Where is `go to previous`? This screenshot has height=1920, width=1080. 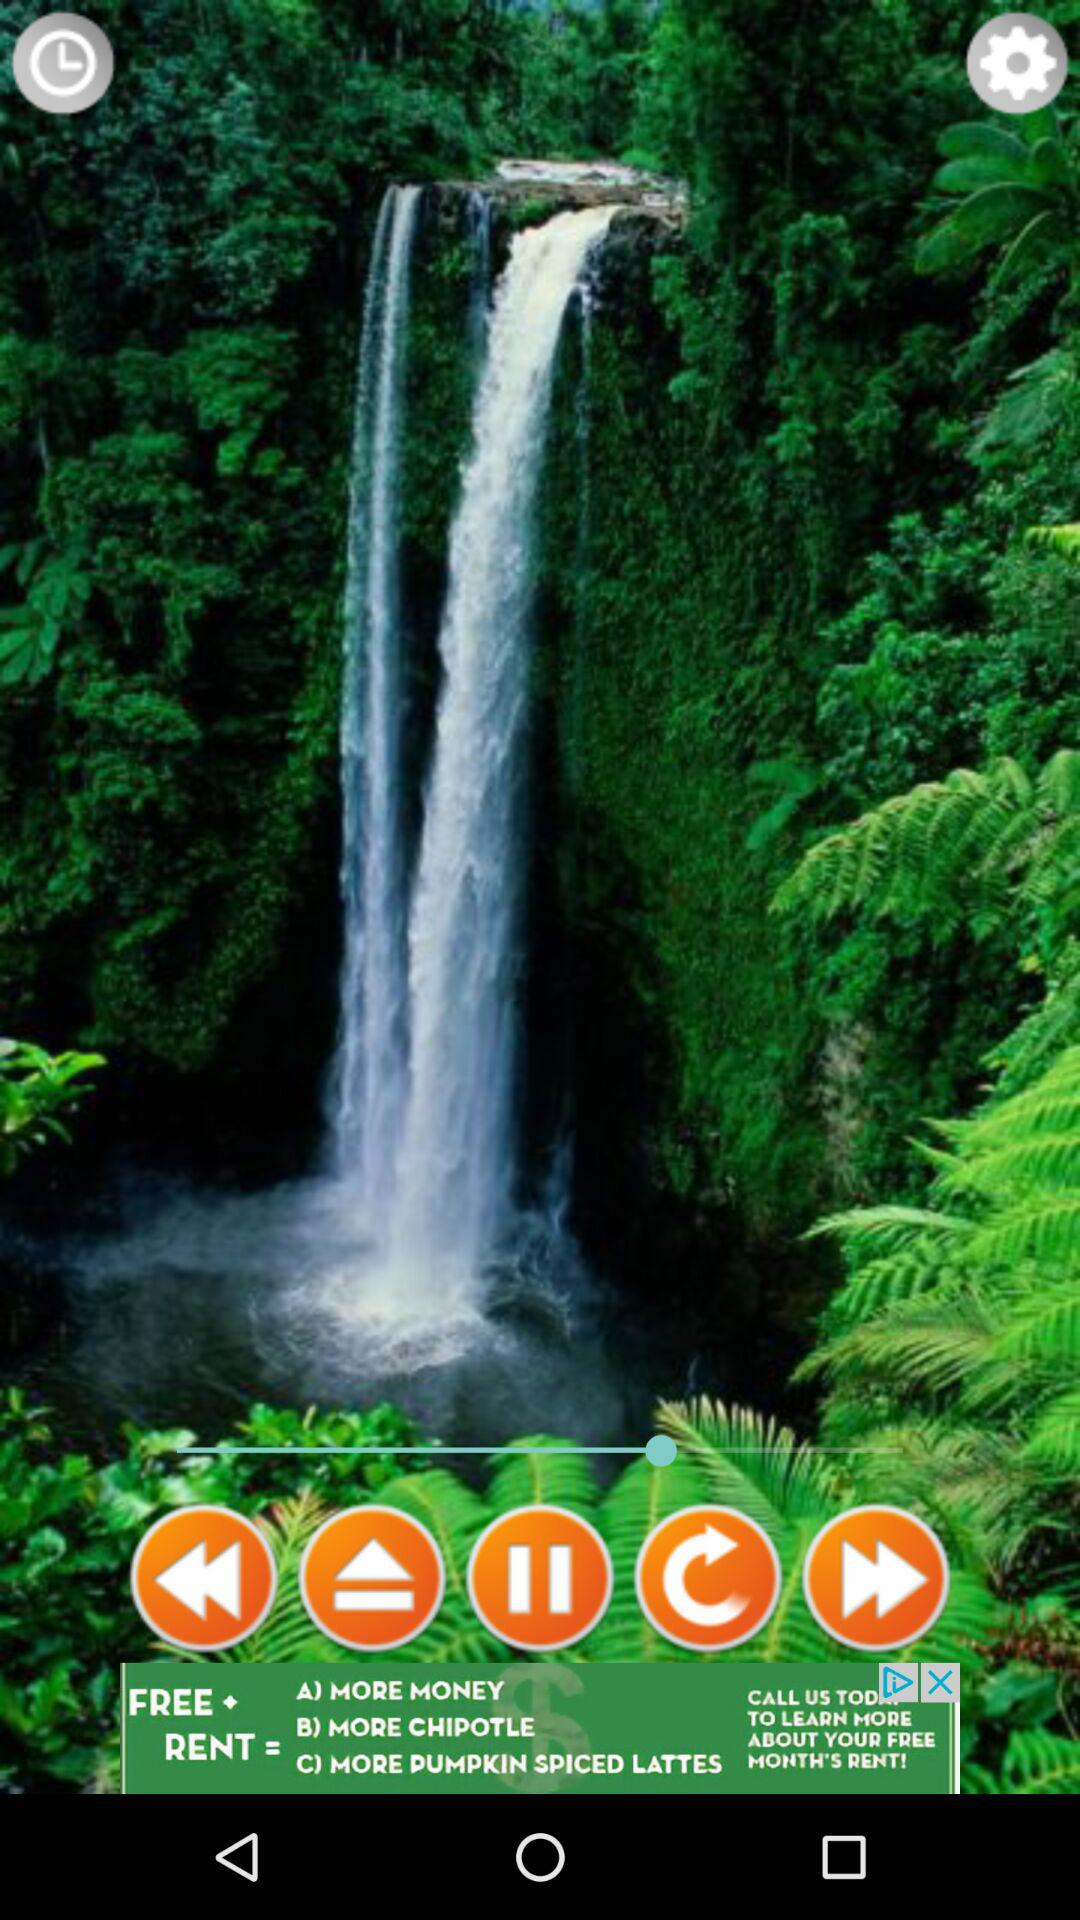
go to previous is located at coordinates (204, 1578).